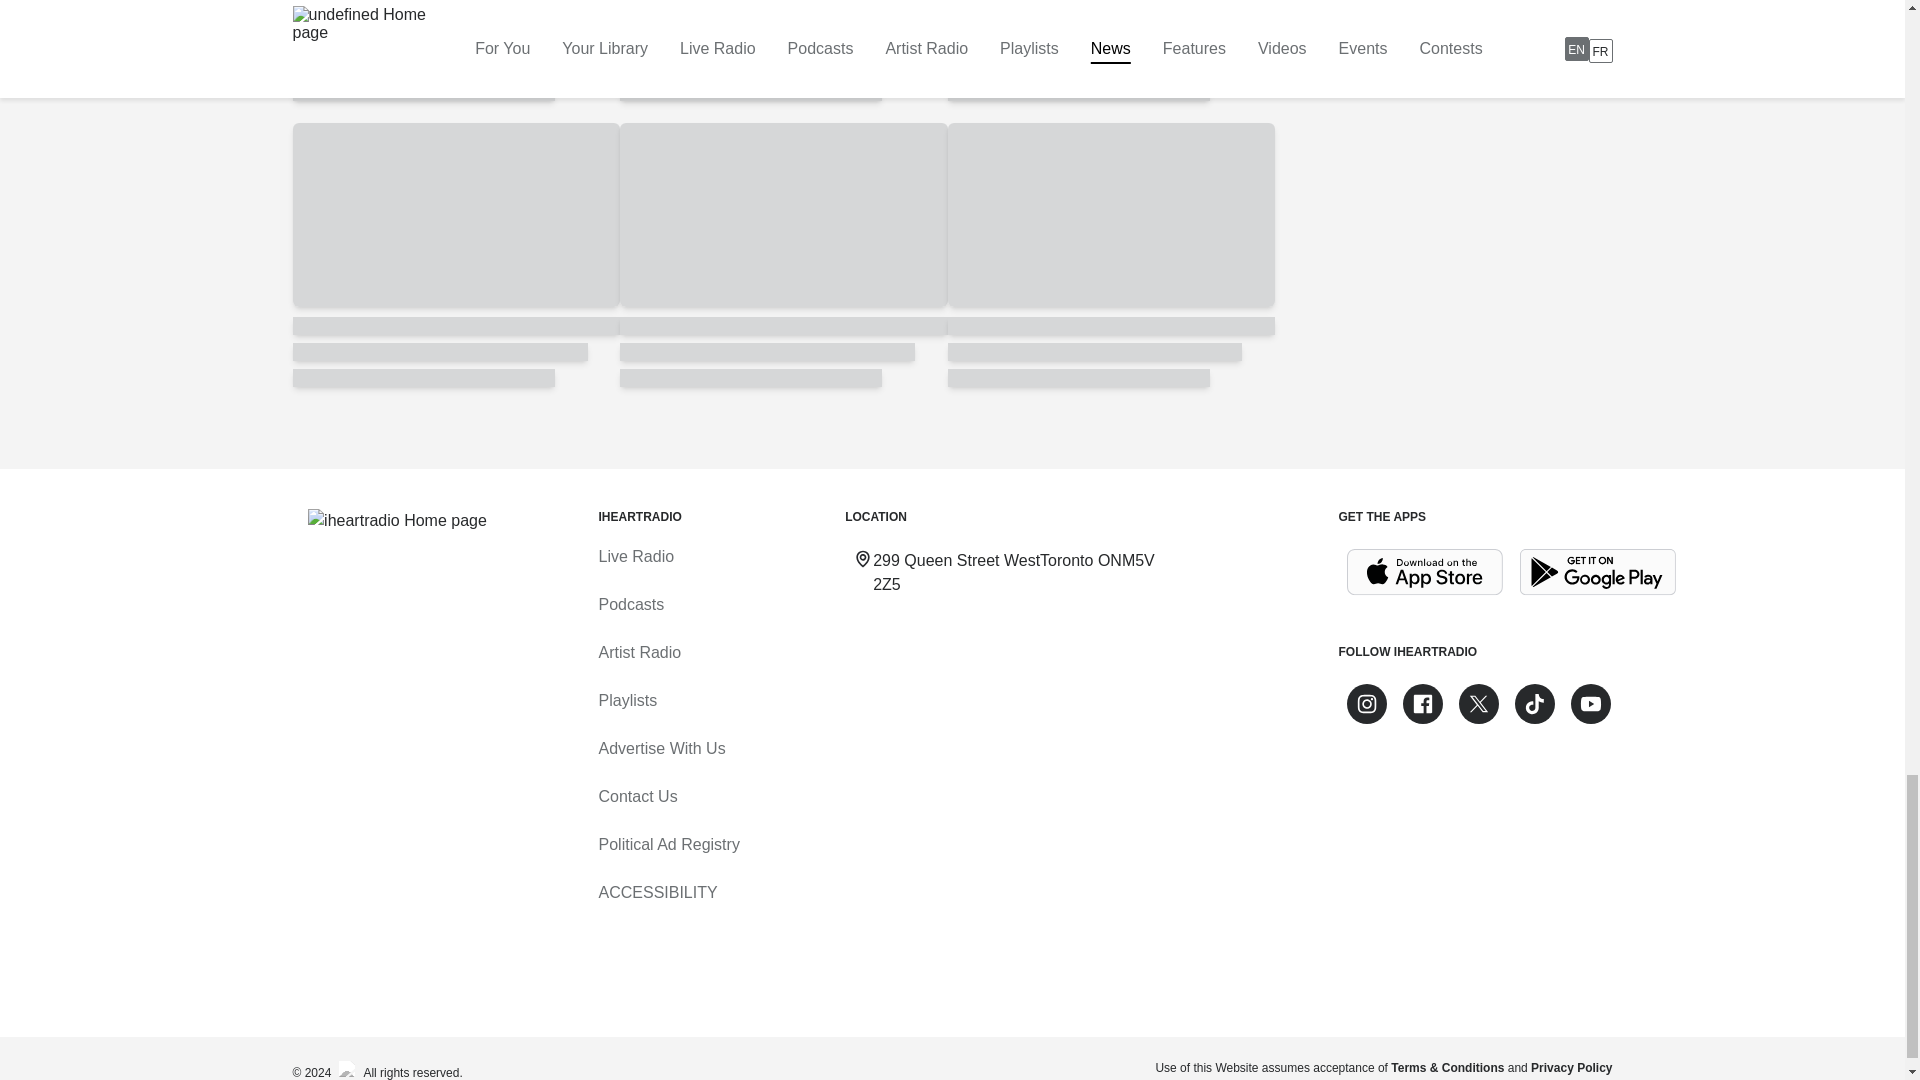 This screenshot has height=1080, width=1920. Describe the element at coordinates (635, 556) in the screenshot. I see `Live Radio` at that location.